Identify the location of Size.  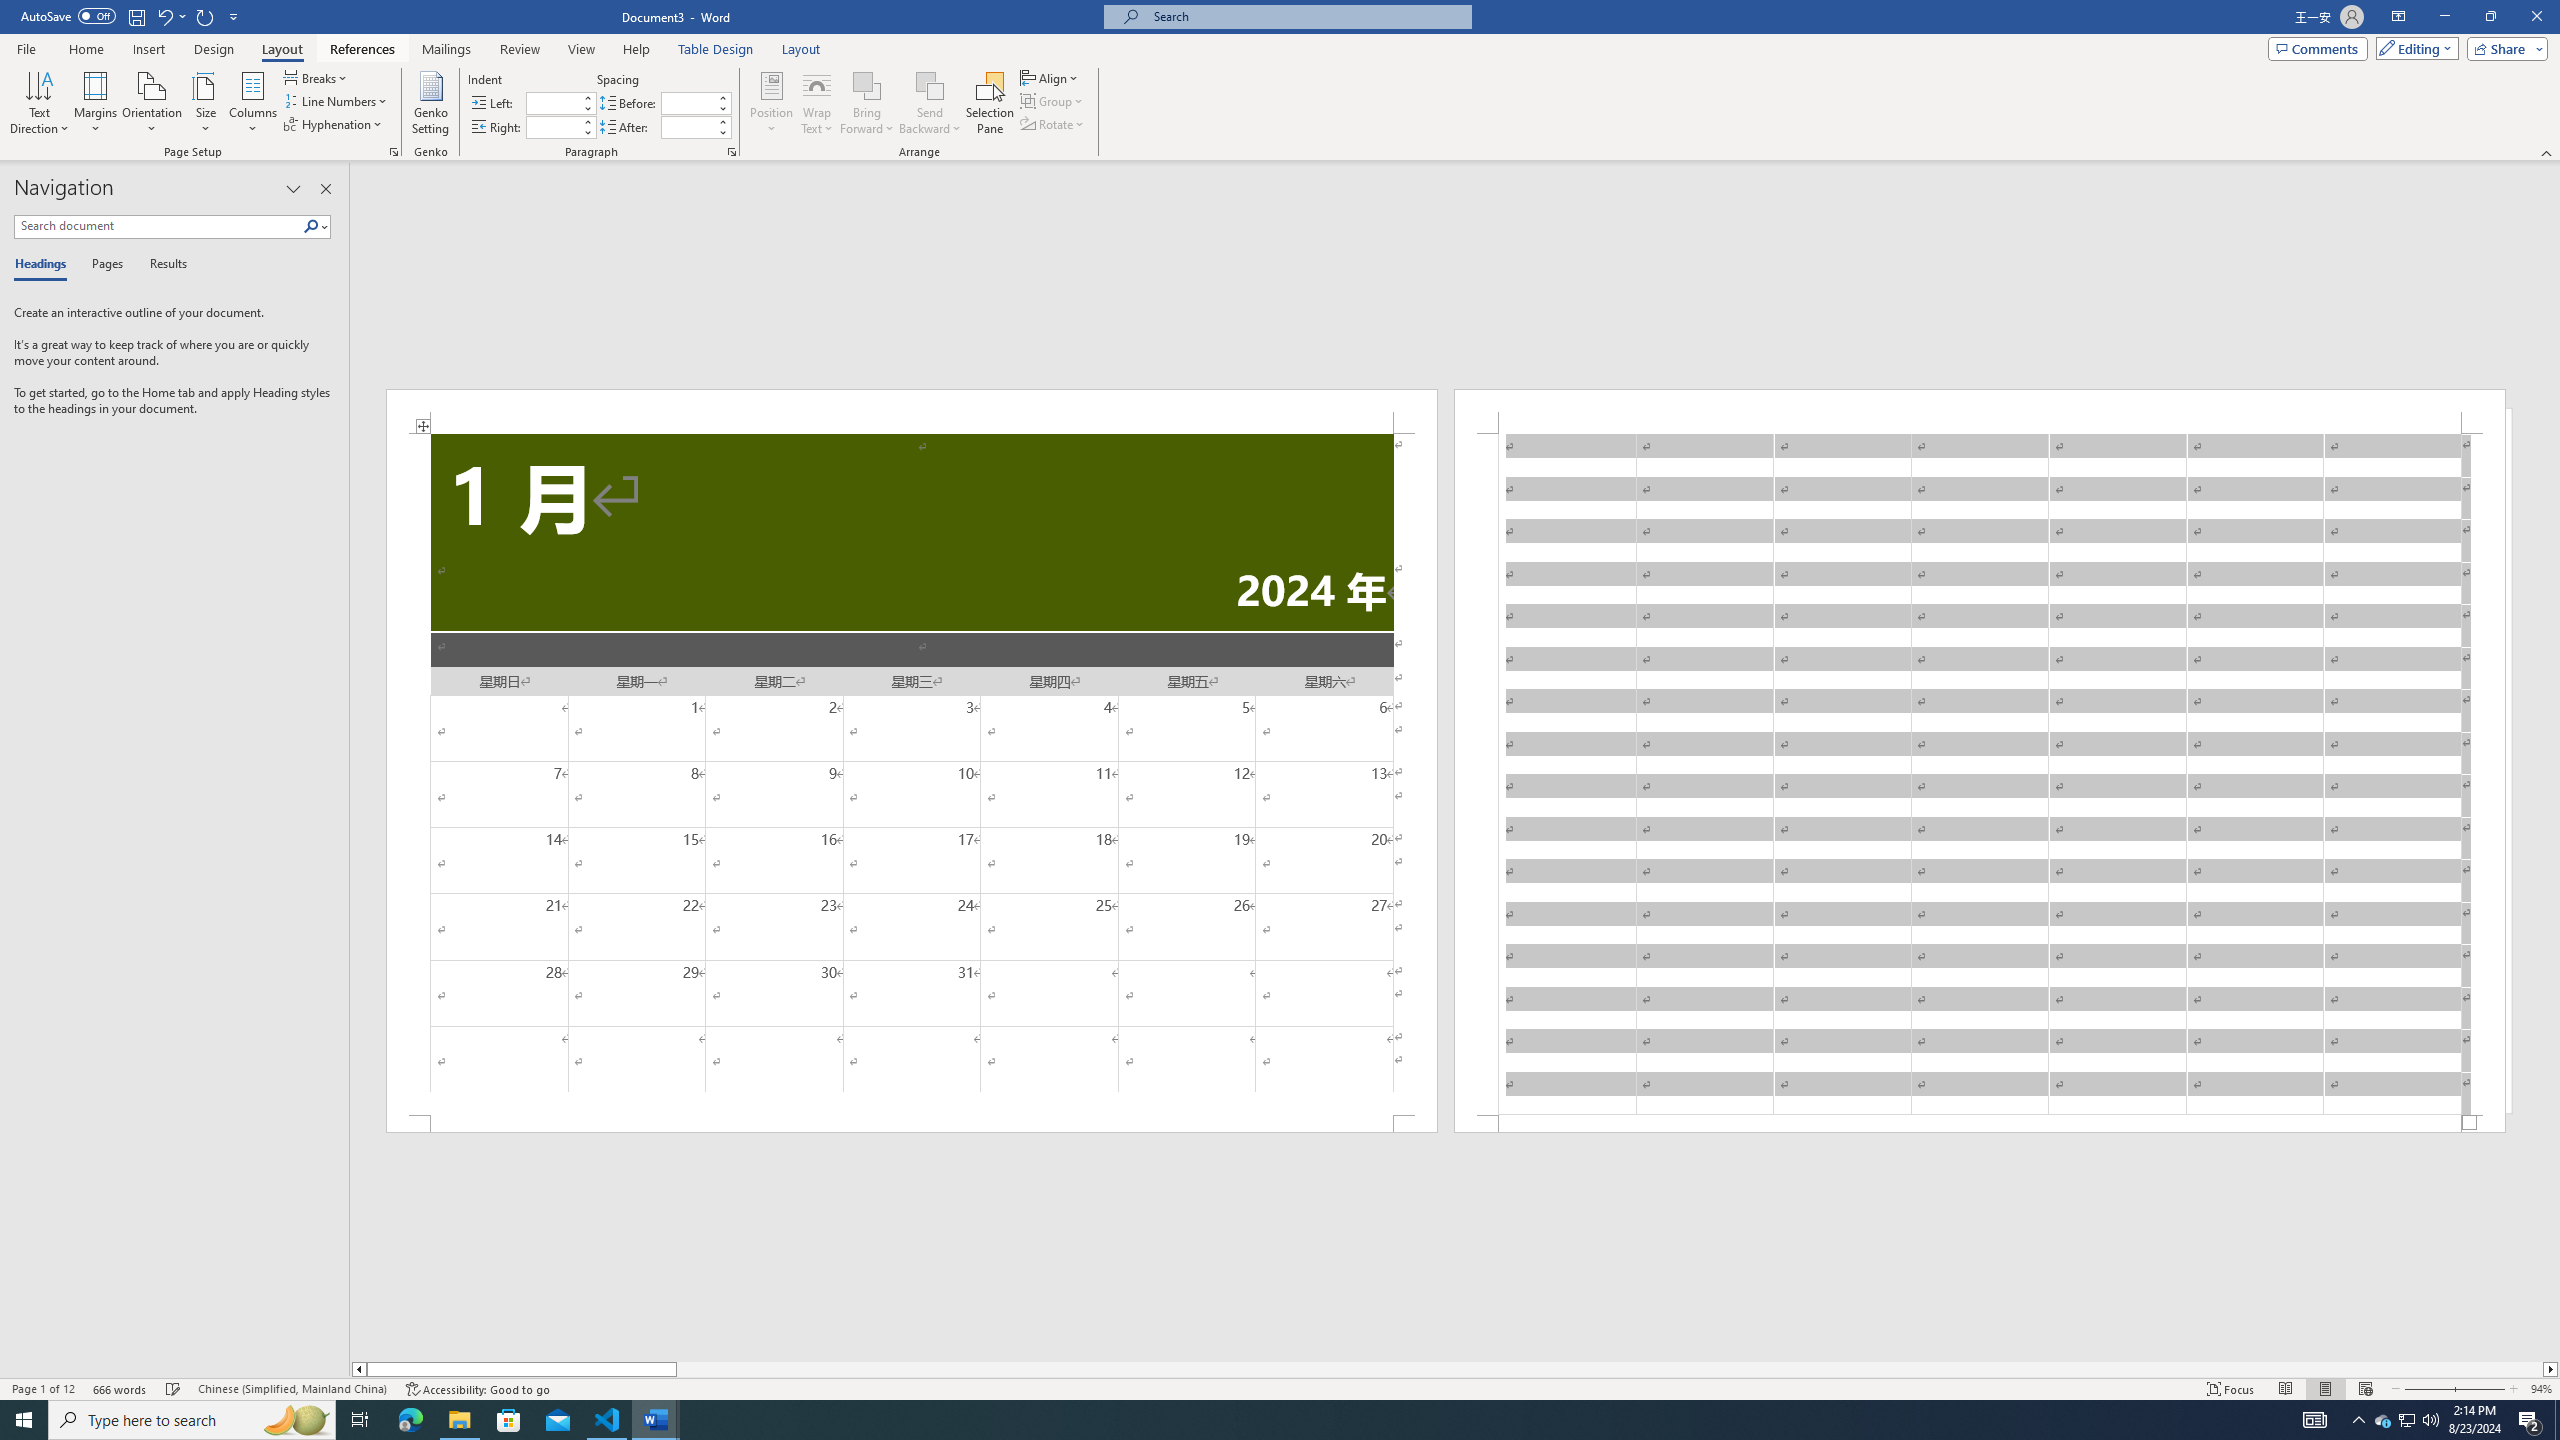
(206, 103).